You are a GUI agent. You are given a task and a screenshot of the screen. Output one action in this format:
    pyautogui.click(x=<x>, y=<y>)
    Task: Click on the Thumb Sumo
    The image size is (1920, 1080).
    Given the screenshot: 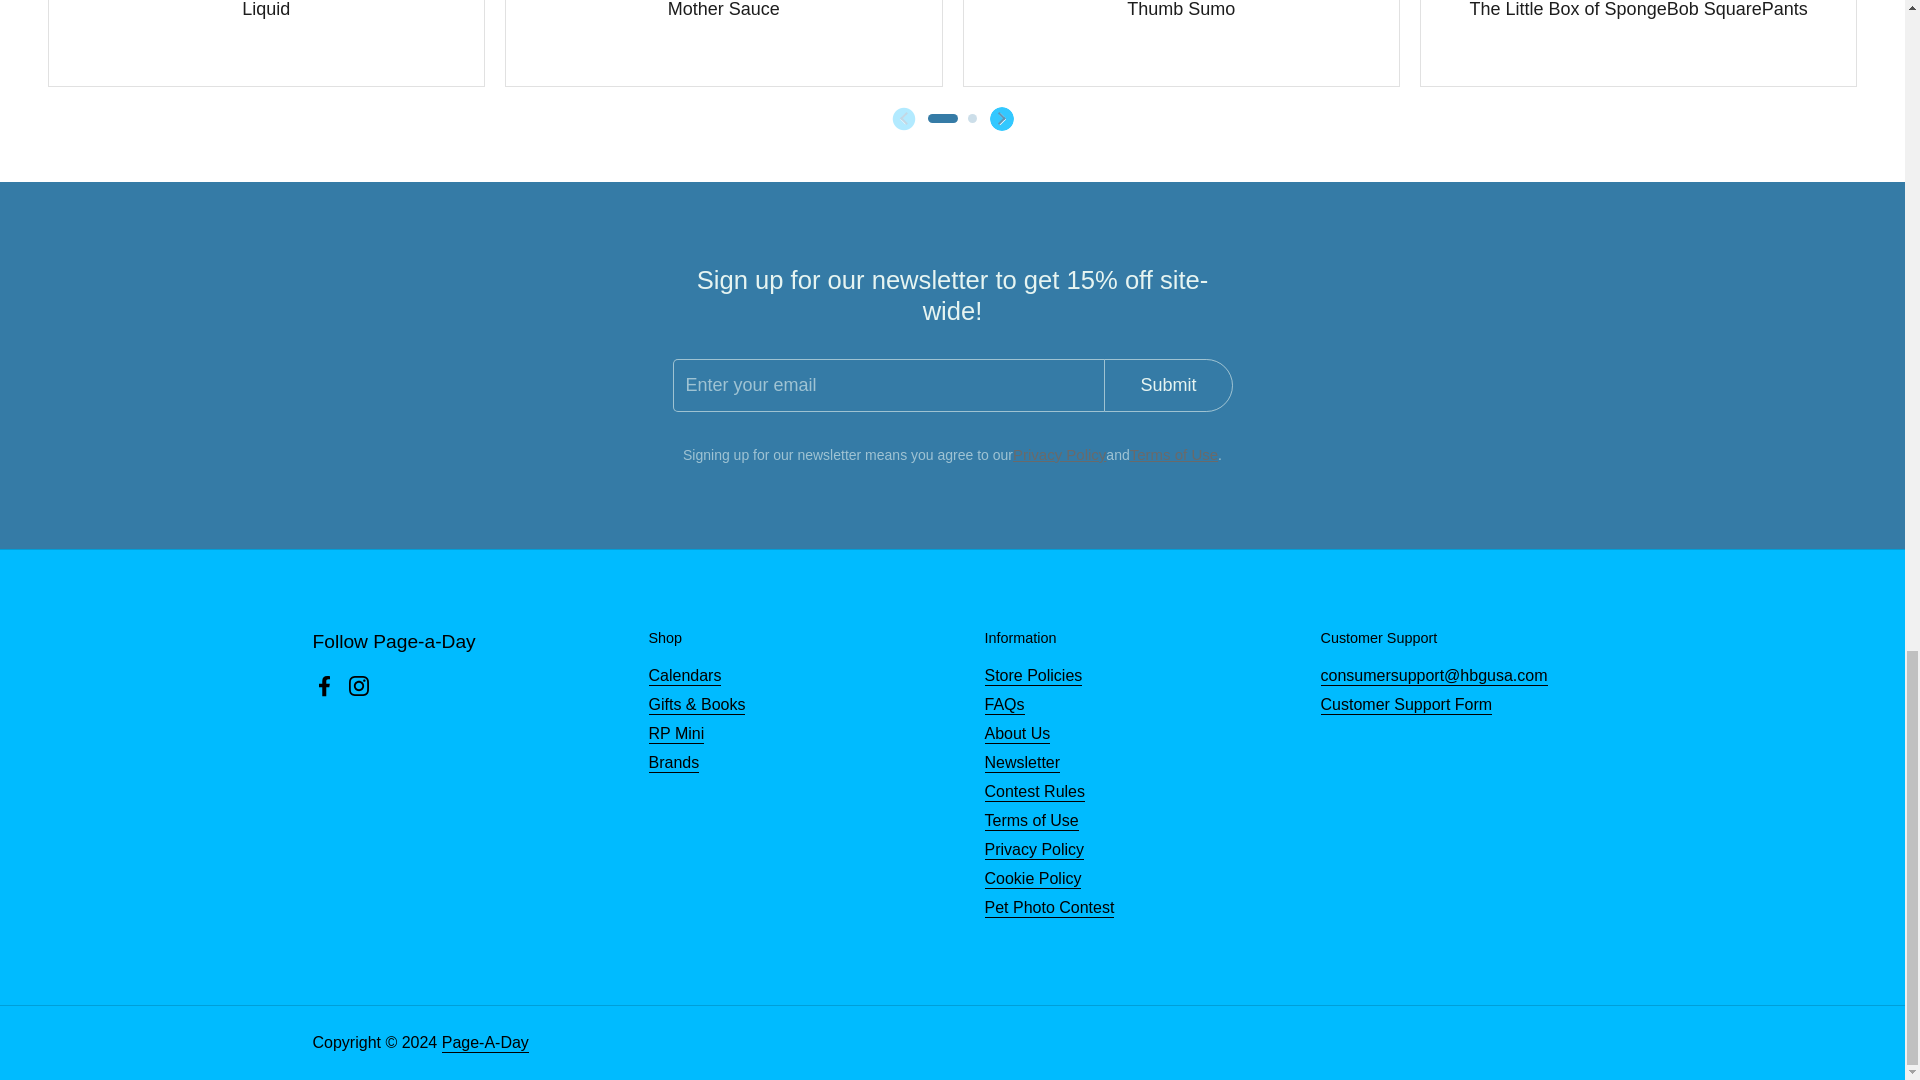 What is the action you would take?
    pyautogui.click(x=1180, y=6)
    